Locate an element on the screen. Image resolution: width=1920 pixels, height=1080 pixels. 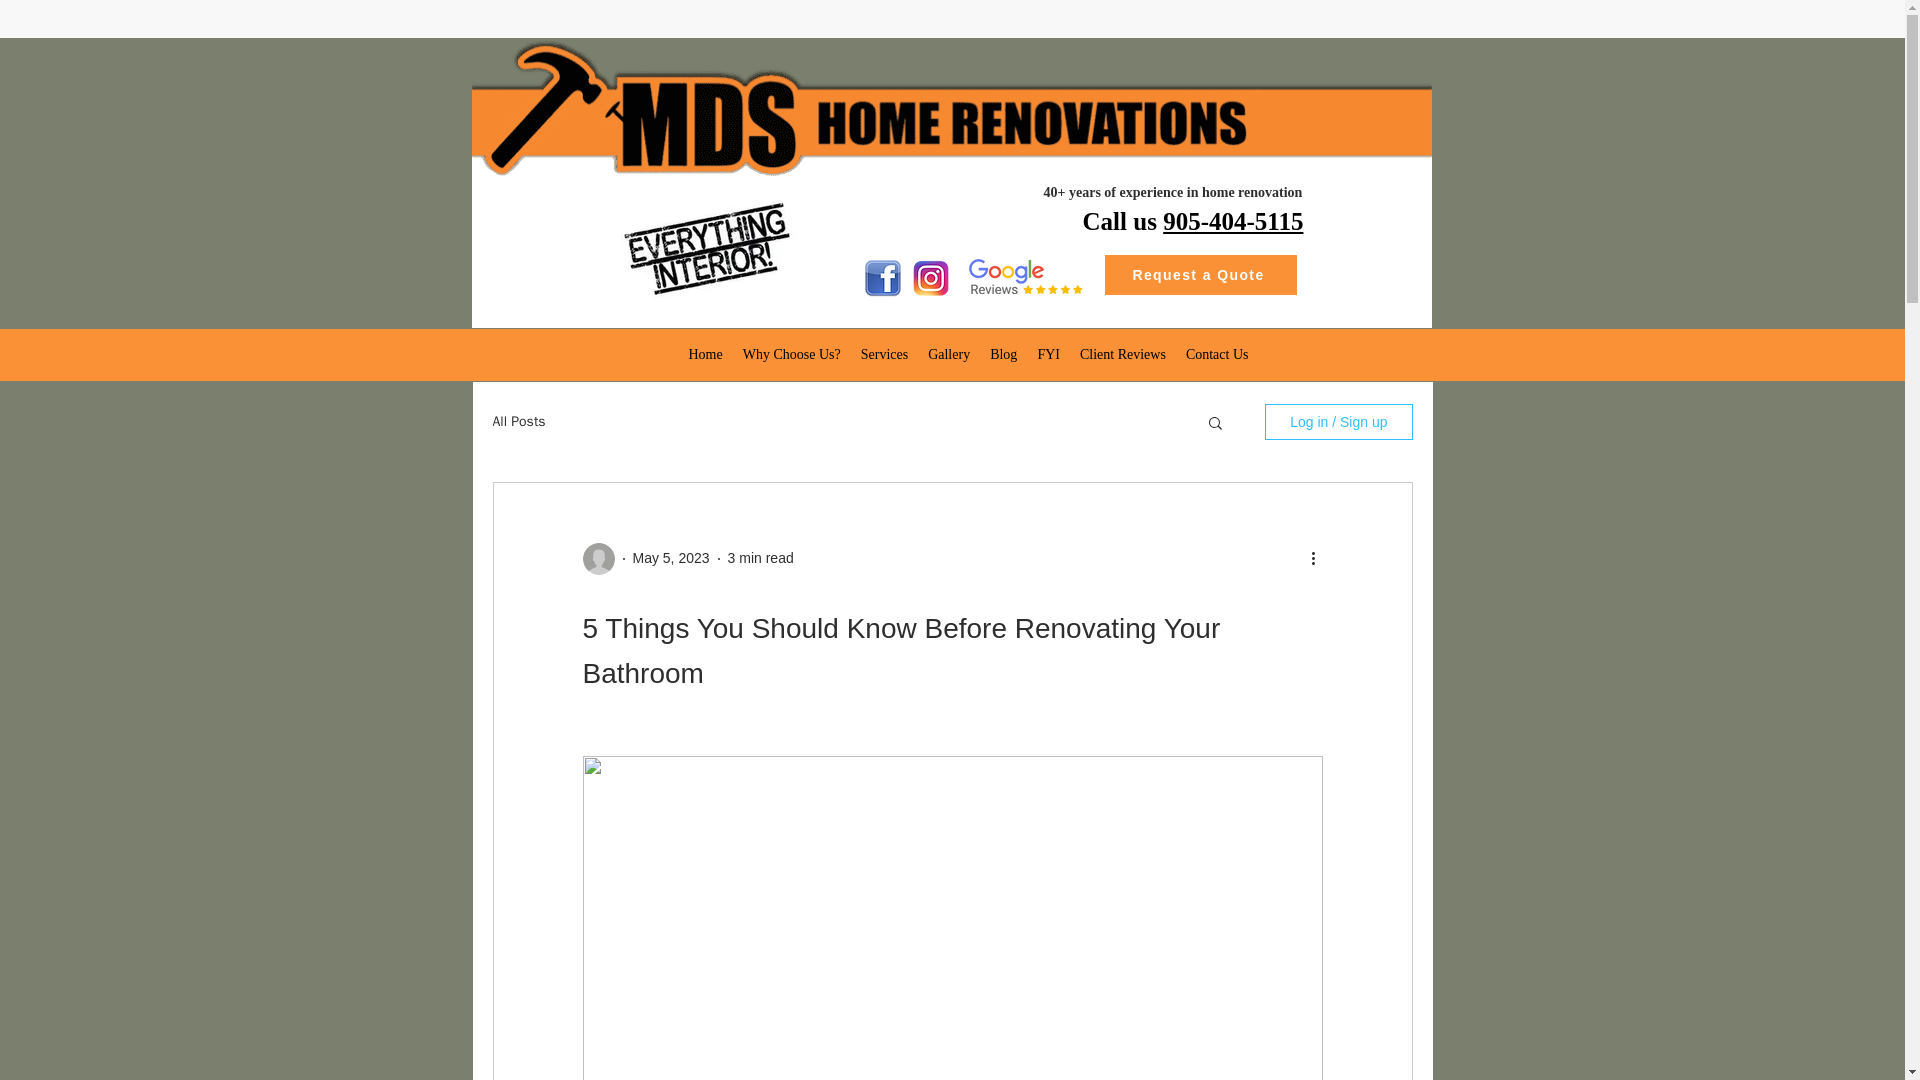
Gallery is located at coordinates (948, 355).